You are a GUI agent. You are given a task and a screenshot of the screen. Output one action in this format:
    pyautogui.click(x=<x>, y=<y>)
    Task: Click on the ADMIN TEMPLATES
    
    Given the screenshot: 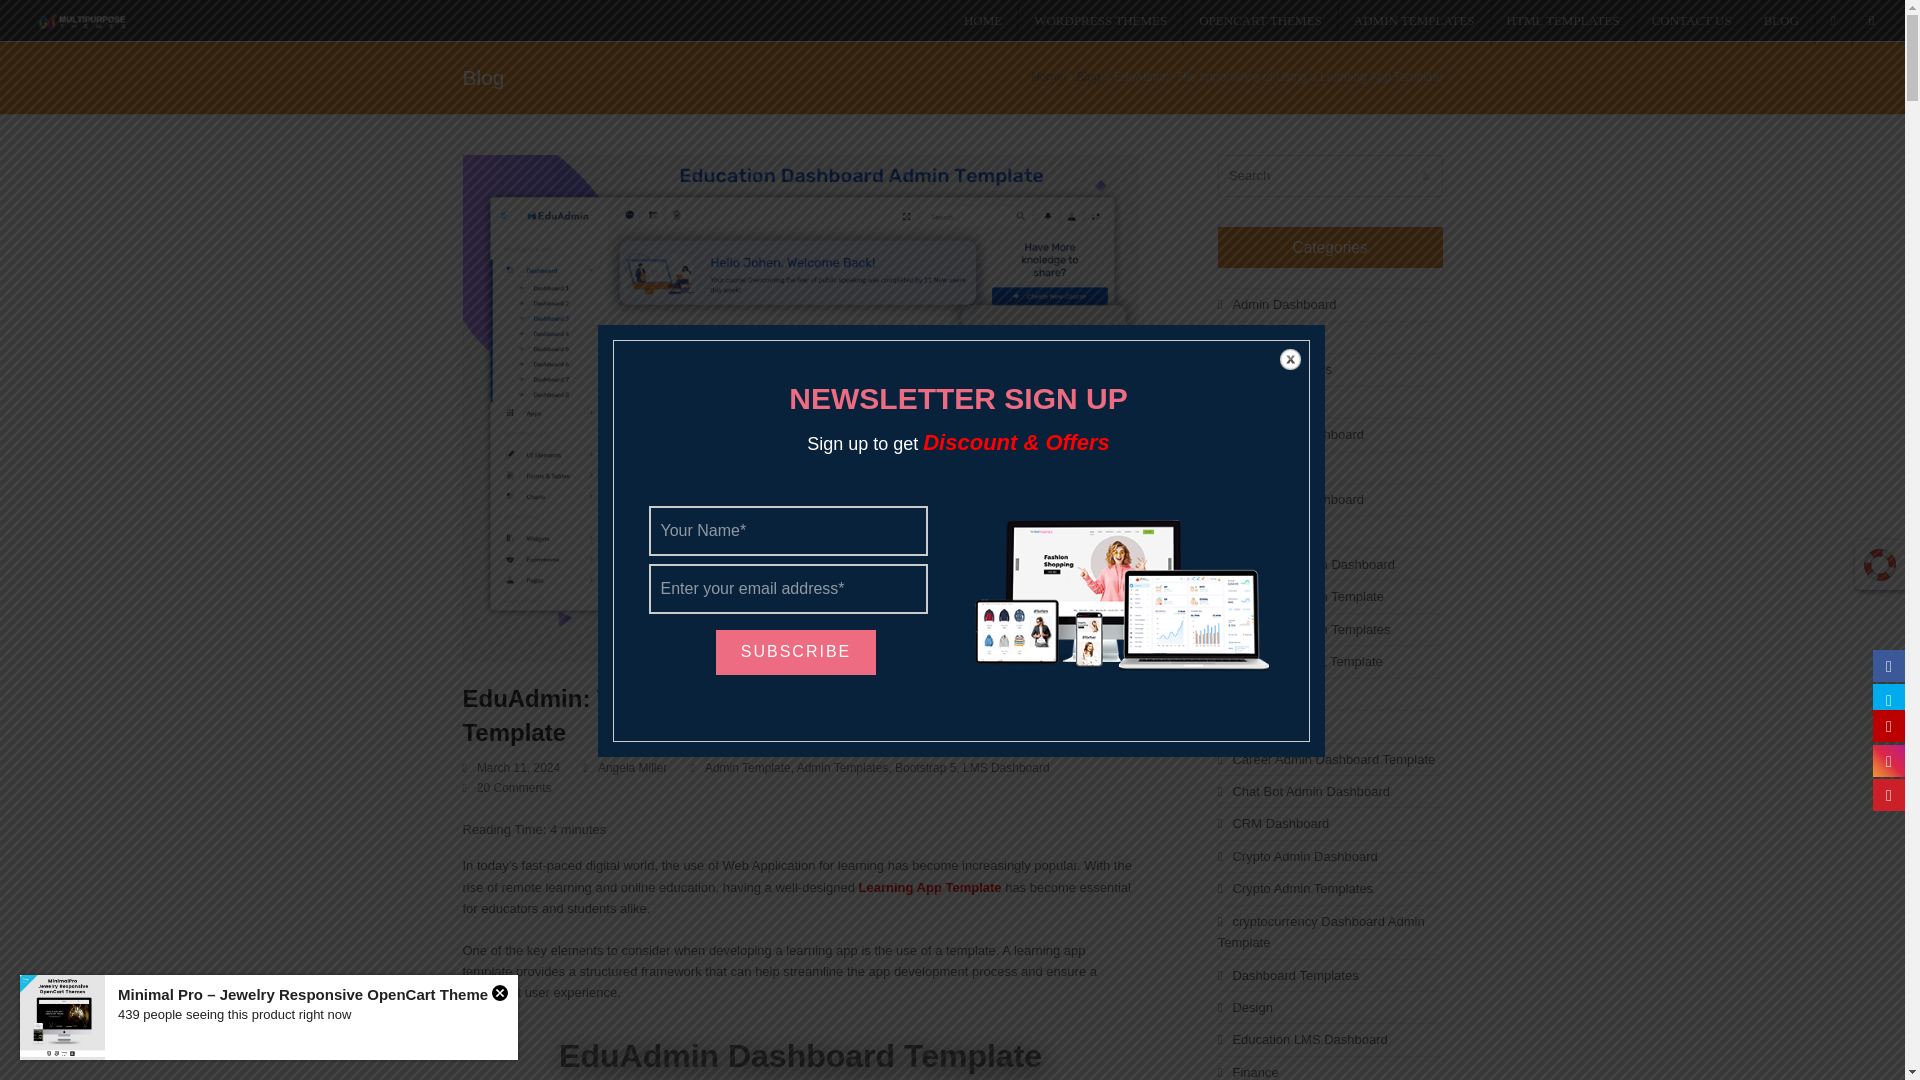 What is the action you would take?
    pyautogui.click(x=1412, y=23)
    